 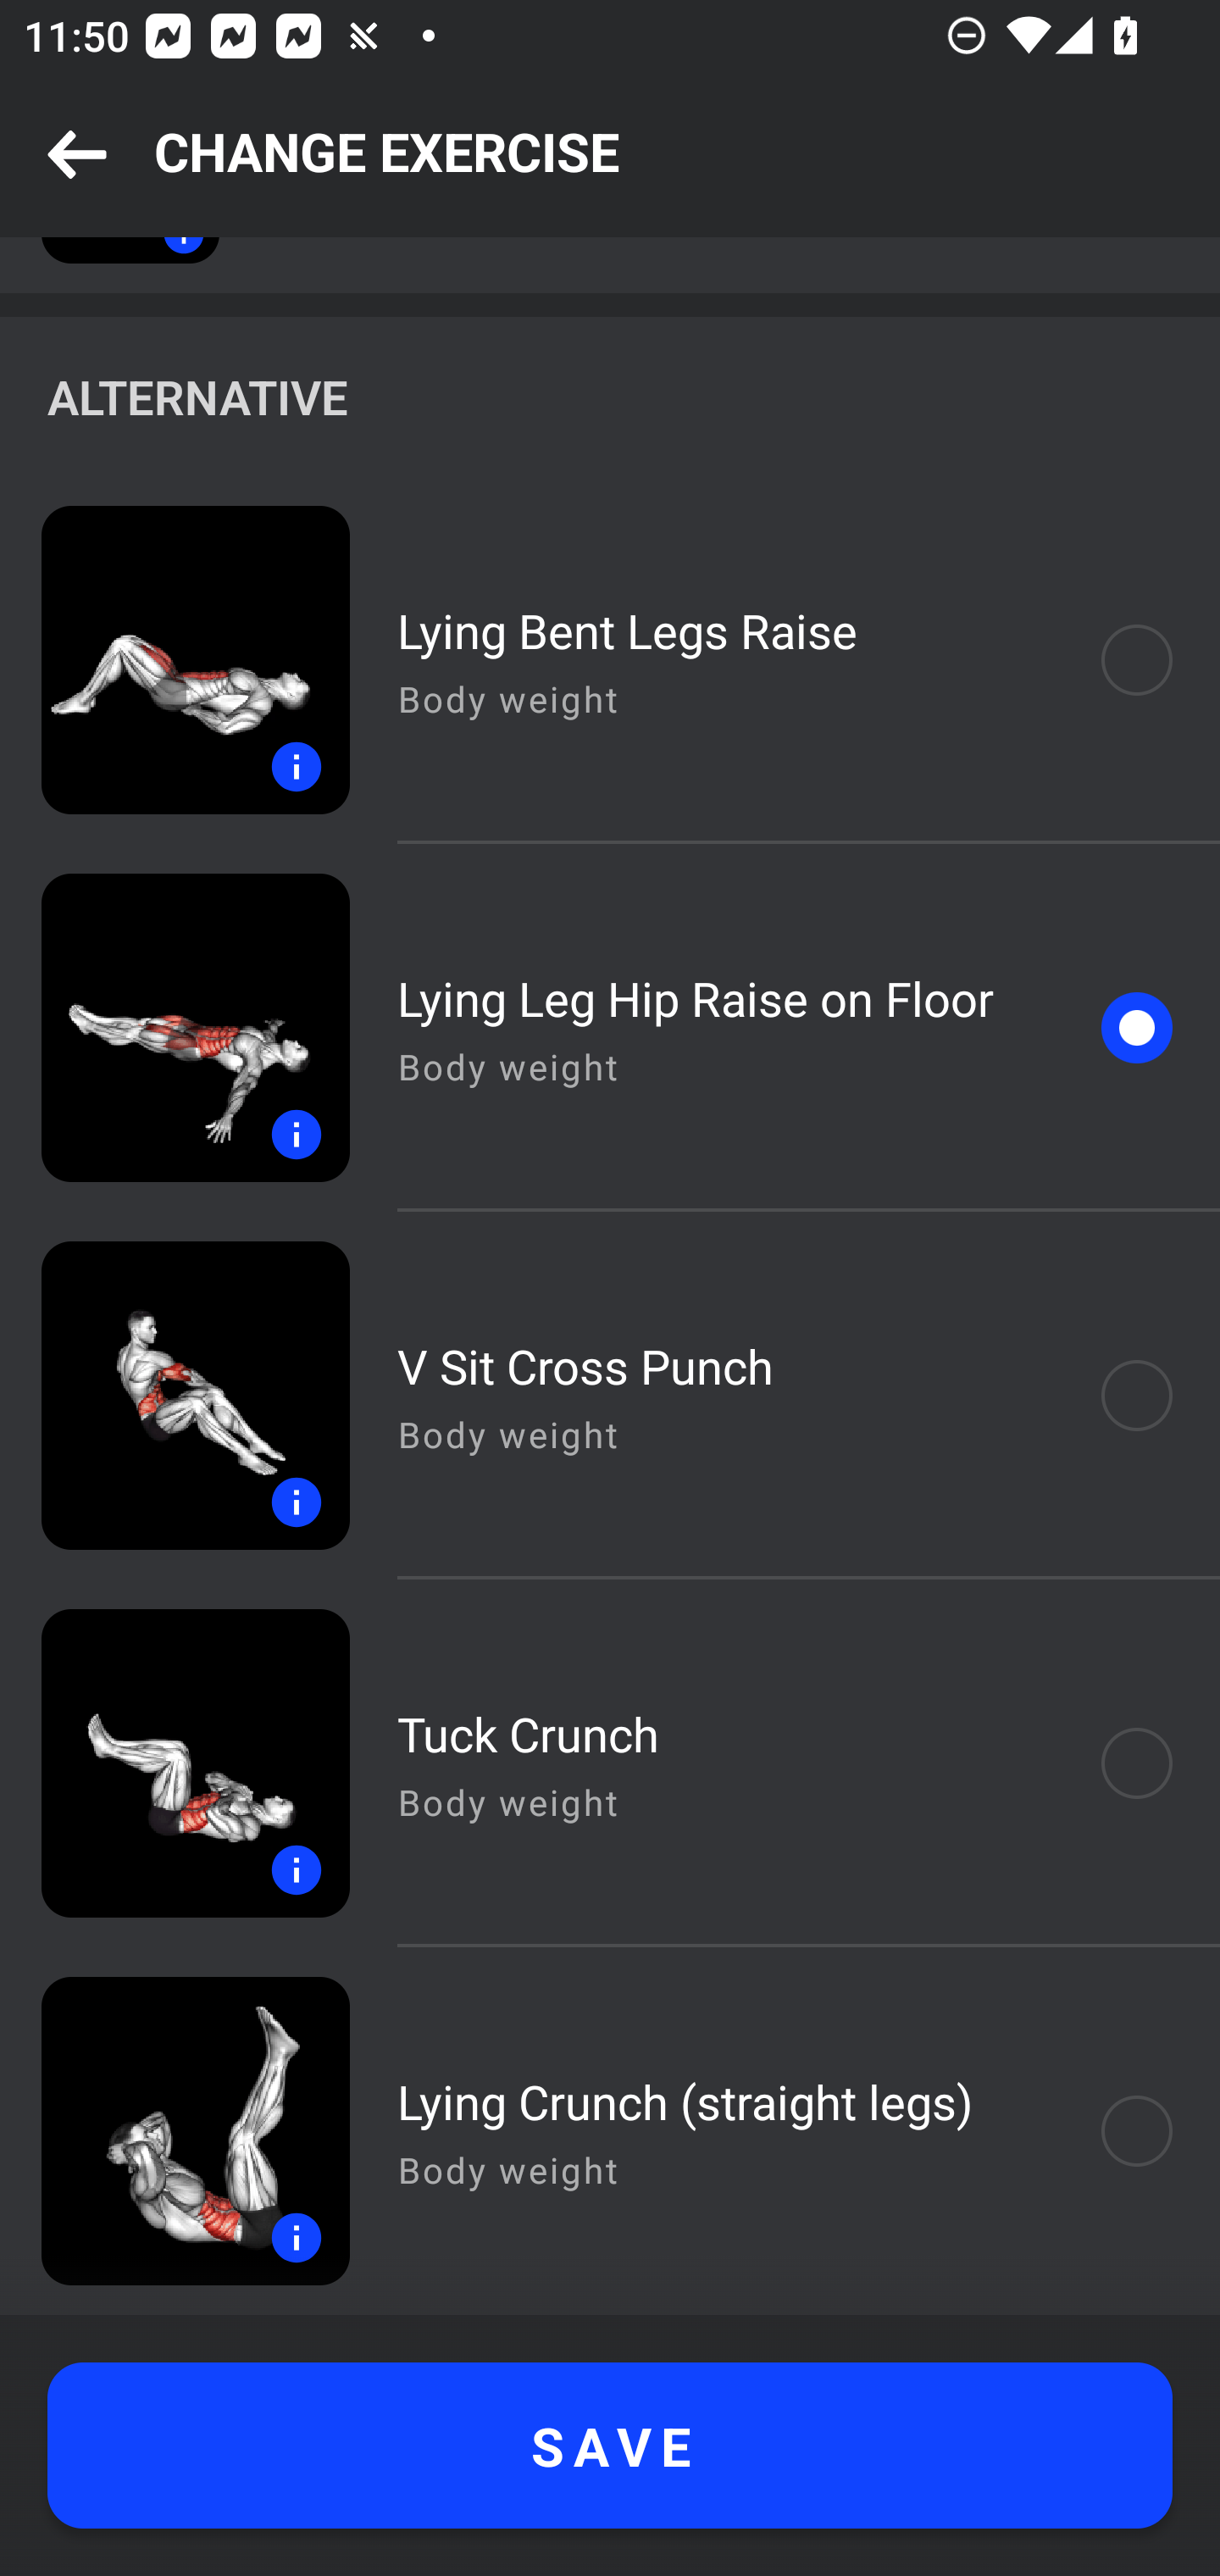 What do you see at coordinates (610, 1395) in the screenshot?
I see `details V Sit Cross Punch Body weight` at bounding box center [610, 1395].